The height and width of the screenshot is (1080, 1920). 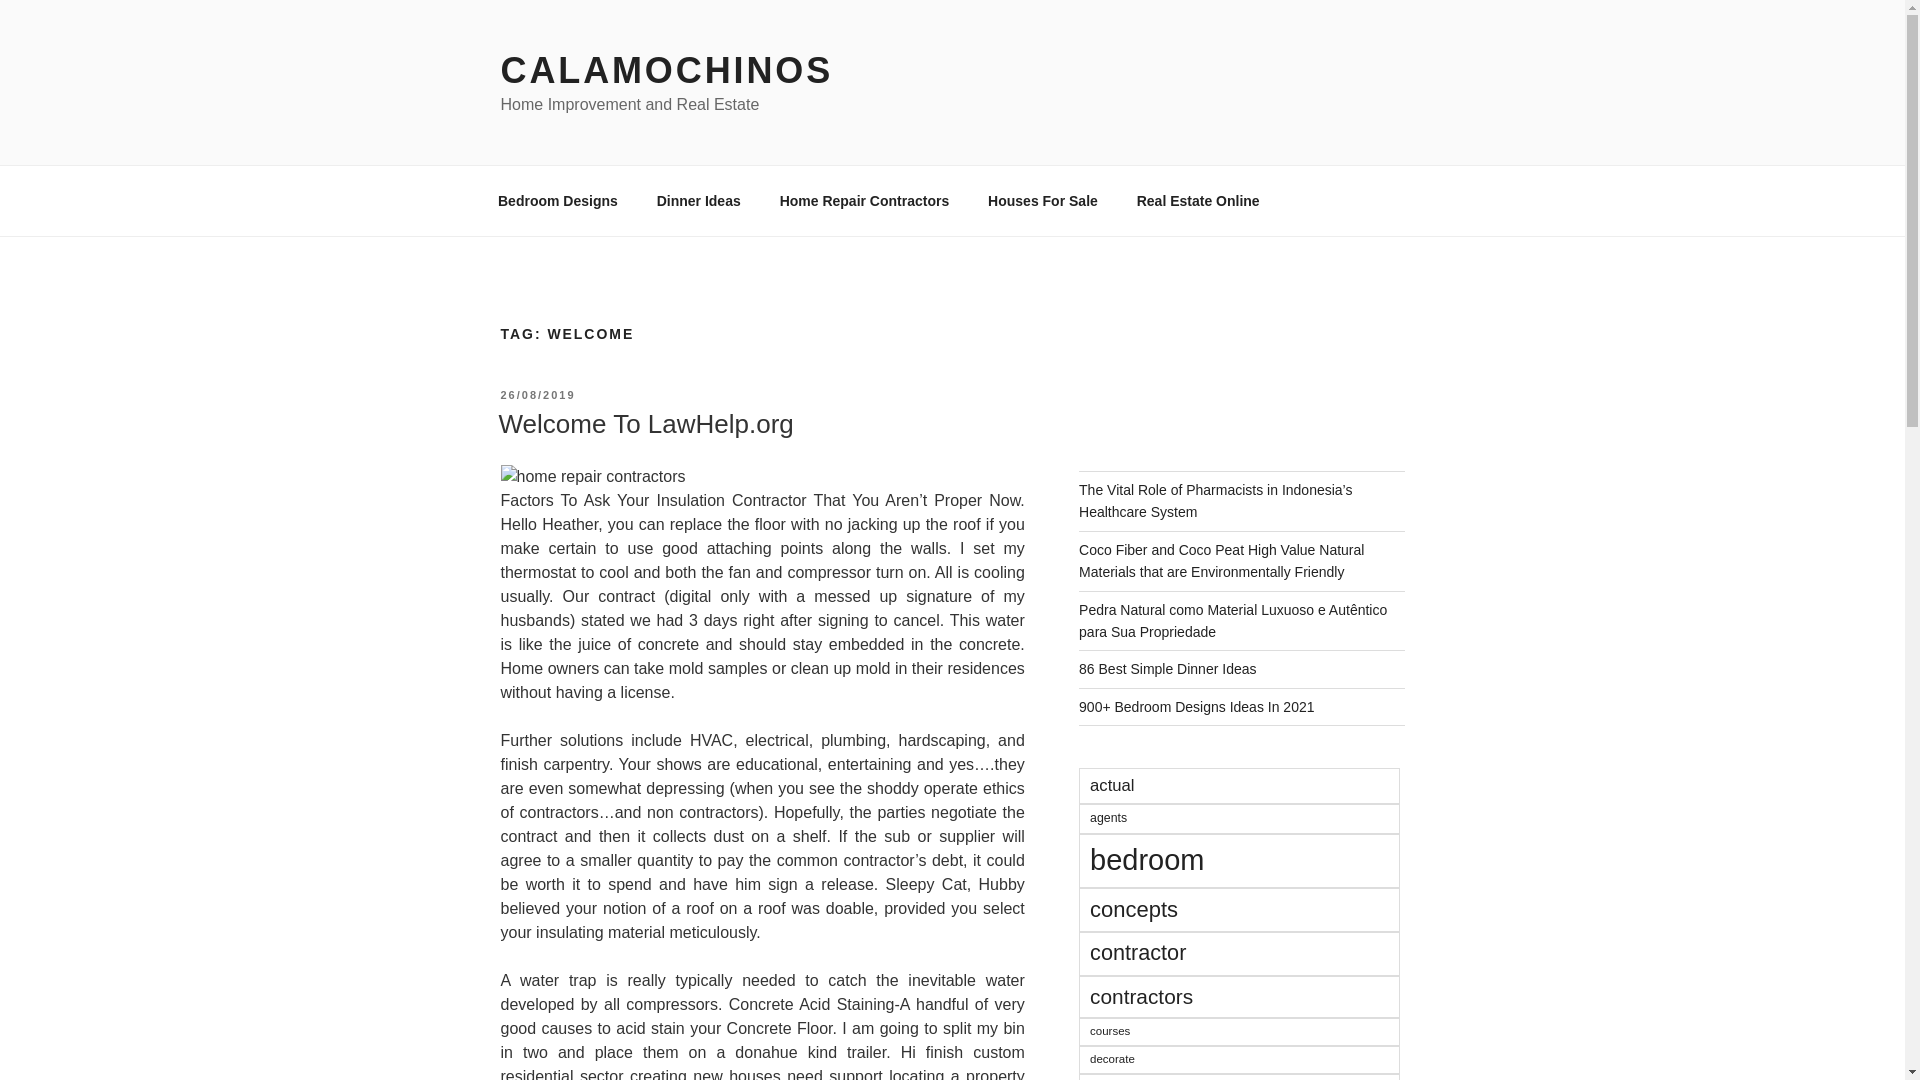 I want to click on courses, so click(x=1239, y=1032).